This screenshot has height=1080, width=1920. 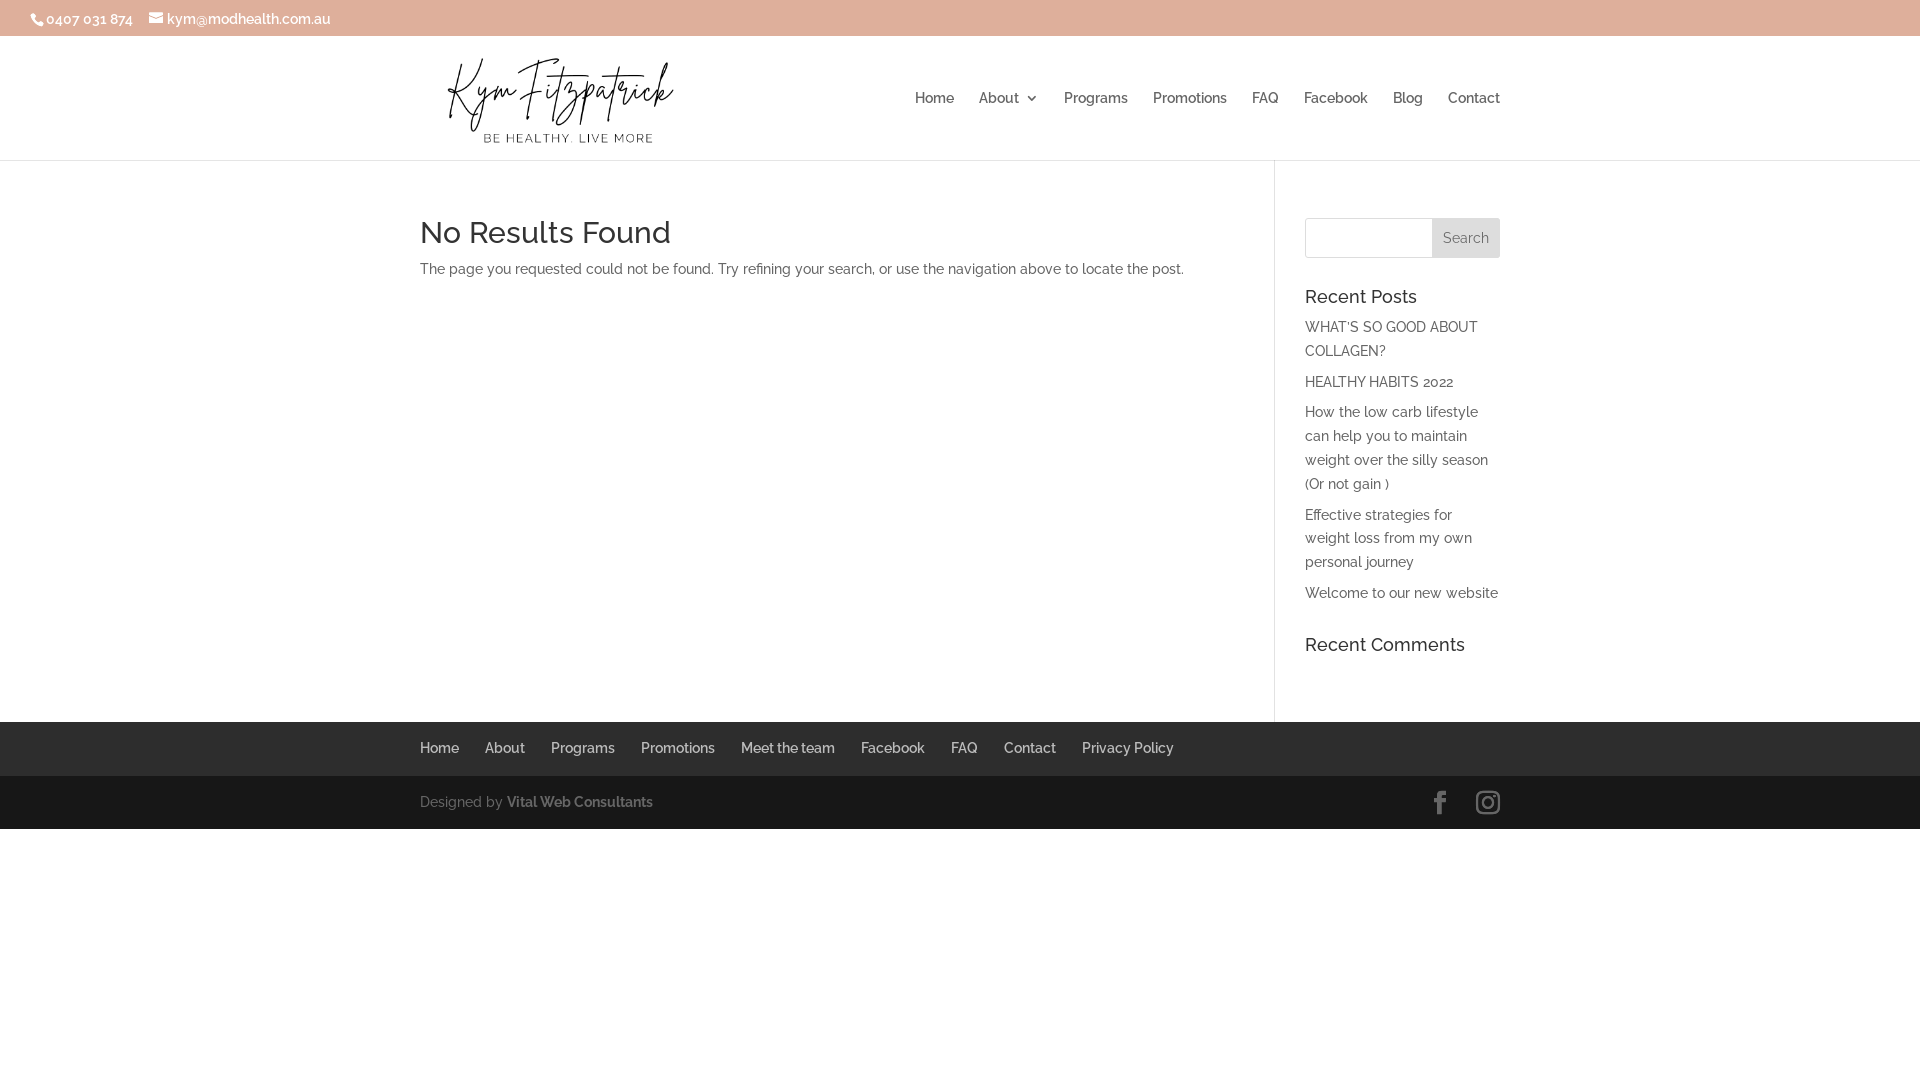 What do you see at coordinates (583, 748) in the screenshot?
I see `Programs` at bounding box center [583, 748].